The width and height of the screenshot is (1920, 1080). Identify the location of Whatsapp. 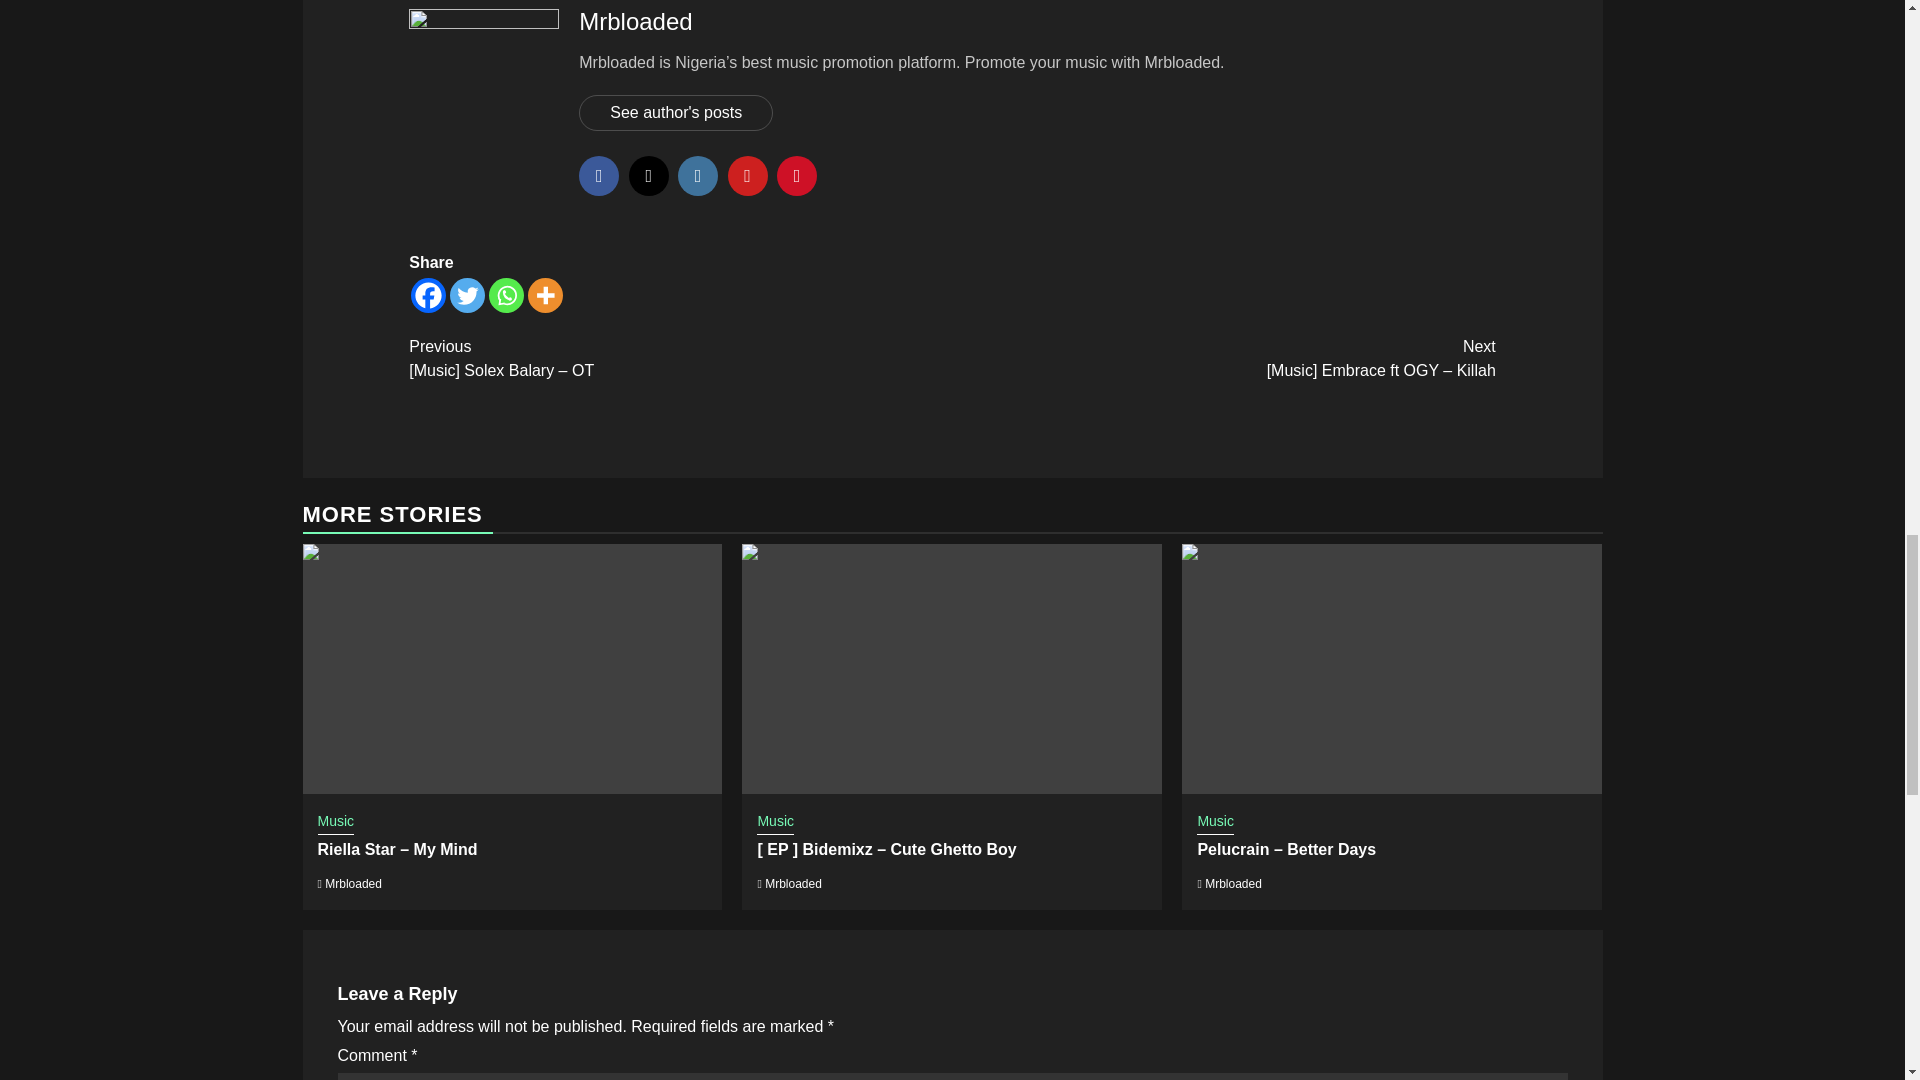
(506, 295).